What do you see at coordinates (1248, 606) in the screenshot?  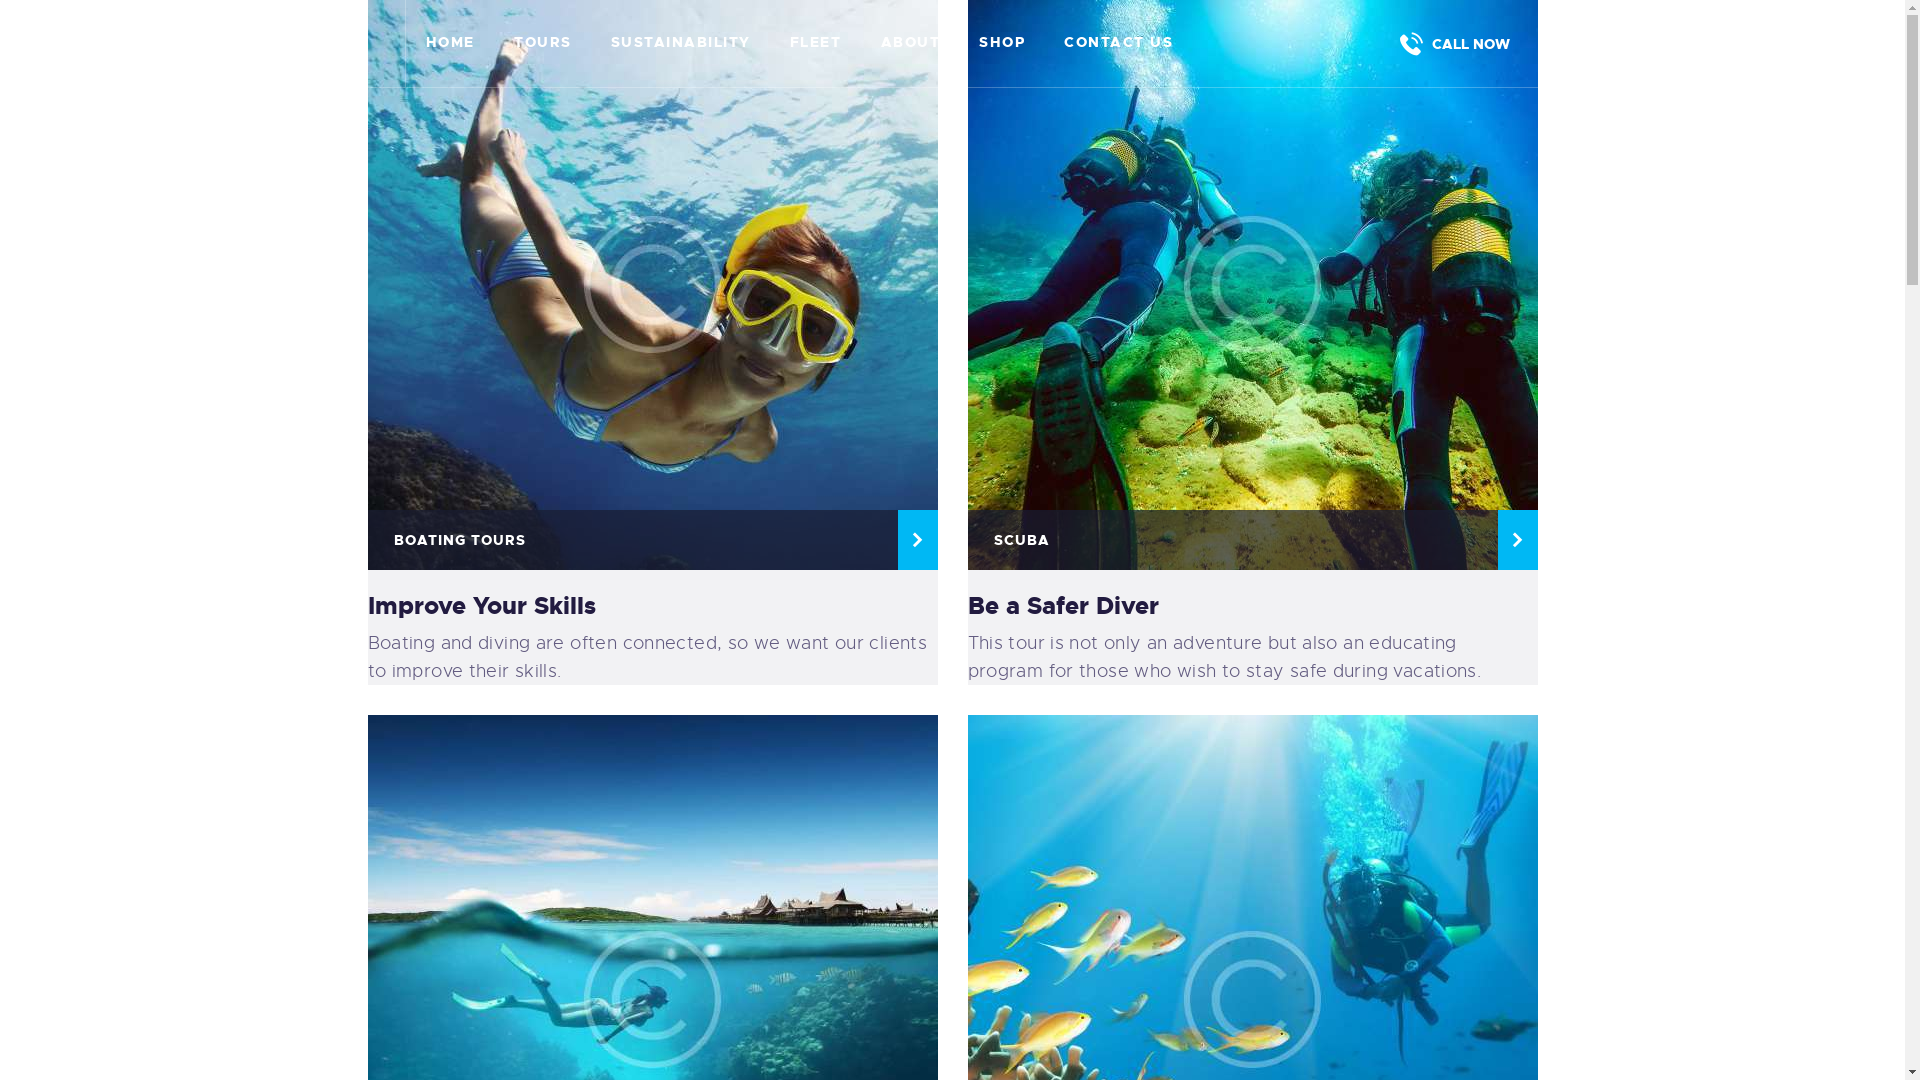 I see `Be a Safer Diver` at bounding box center [1248, 606].